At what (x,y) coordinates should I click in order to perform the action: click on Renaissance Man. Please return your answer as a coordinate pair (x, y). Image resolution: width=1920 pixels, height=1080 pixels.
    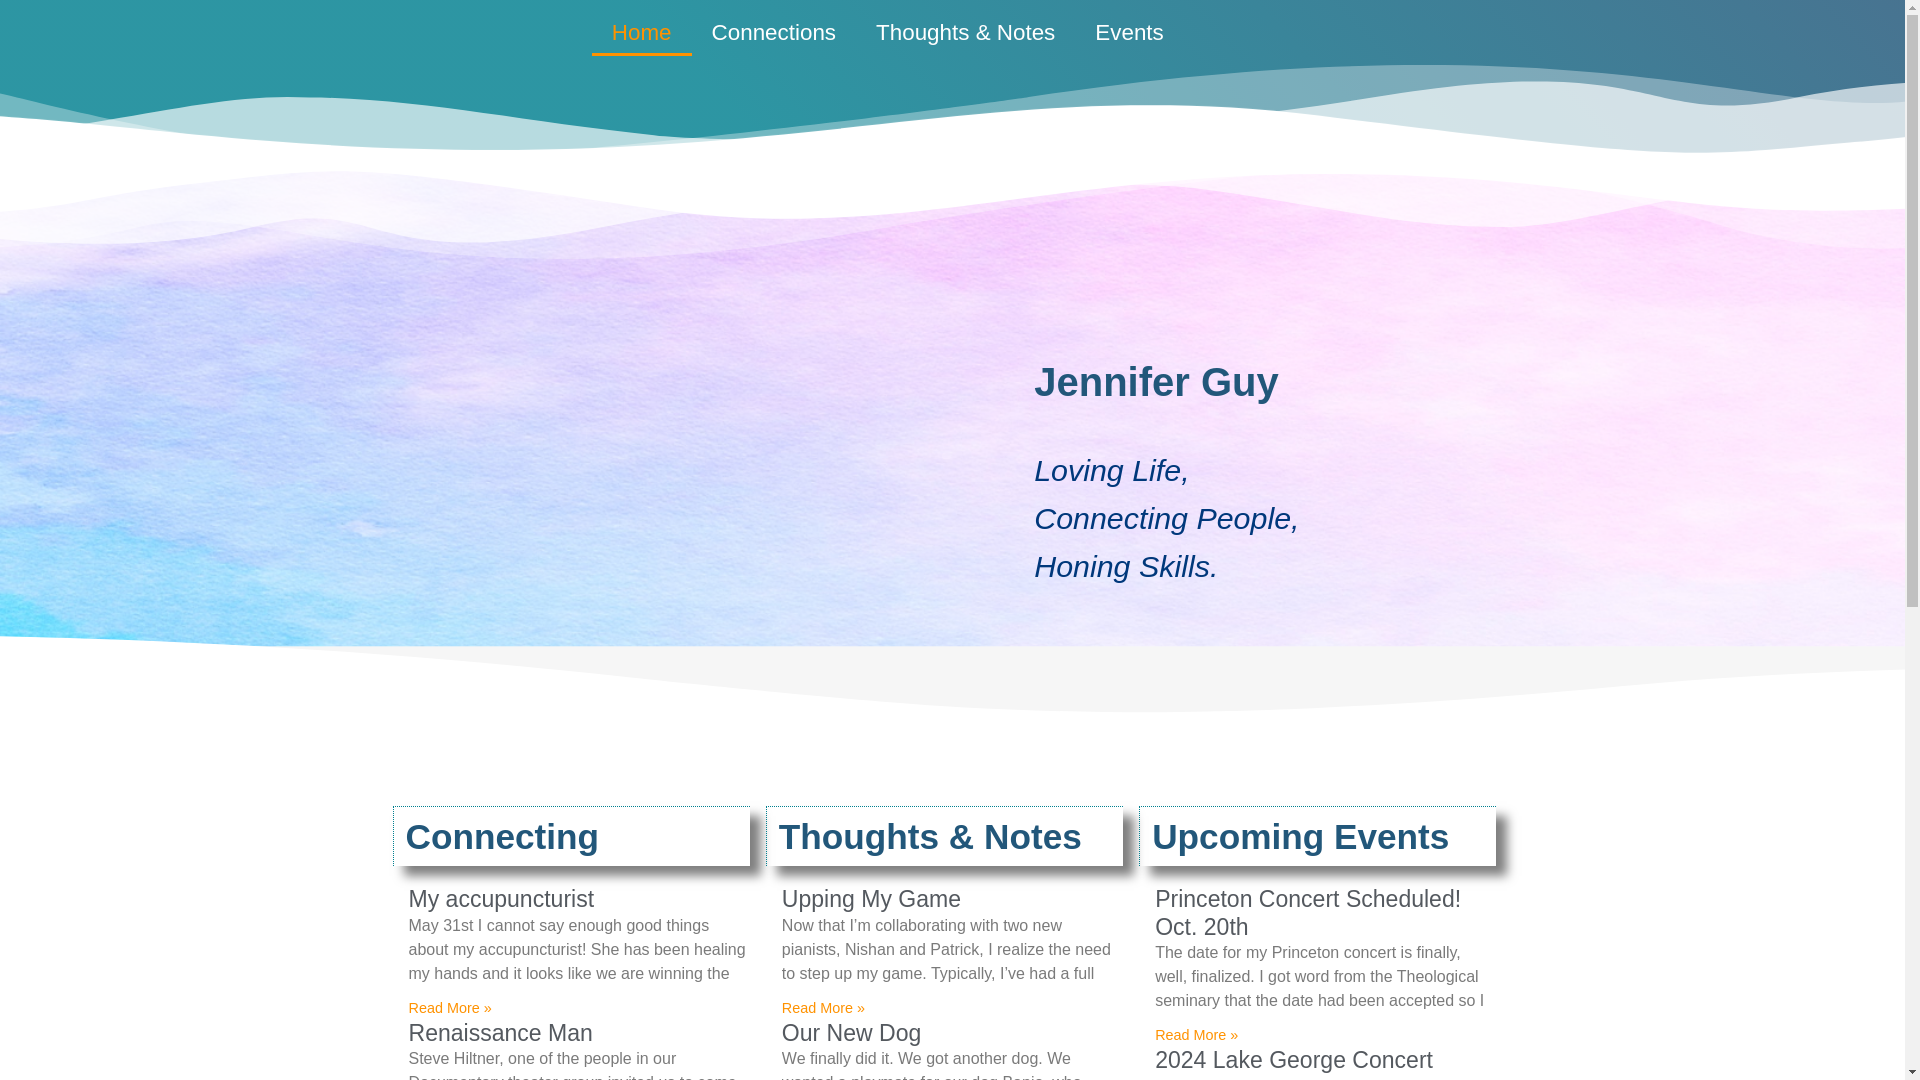
    Looking at the image, I should click on (499, 1032).